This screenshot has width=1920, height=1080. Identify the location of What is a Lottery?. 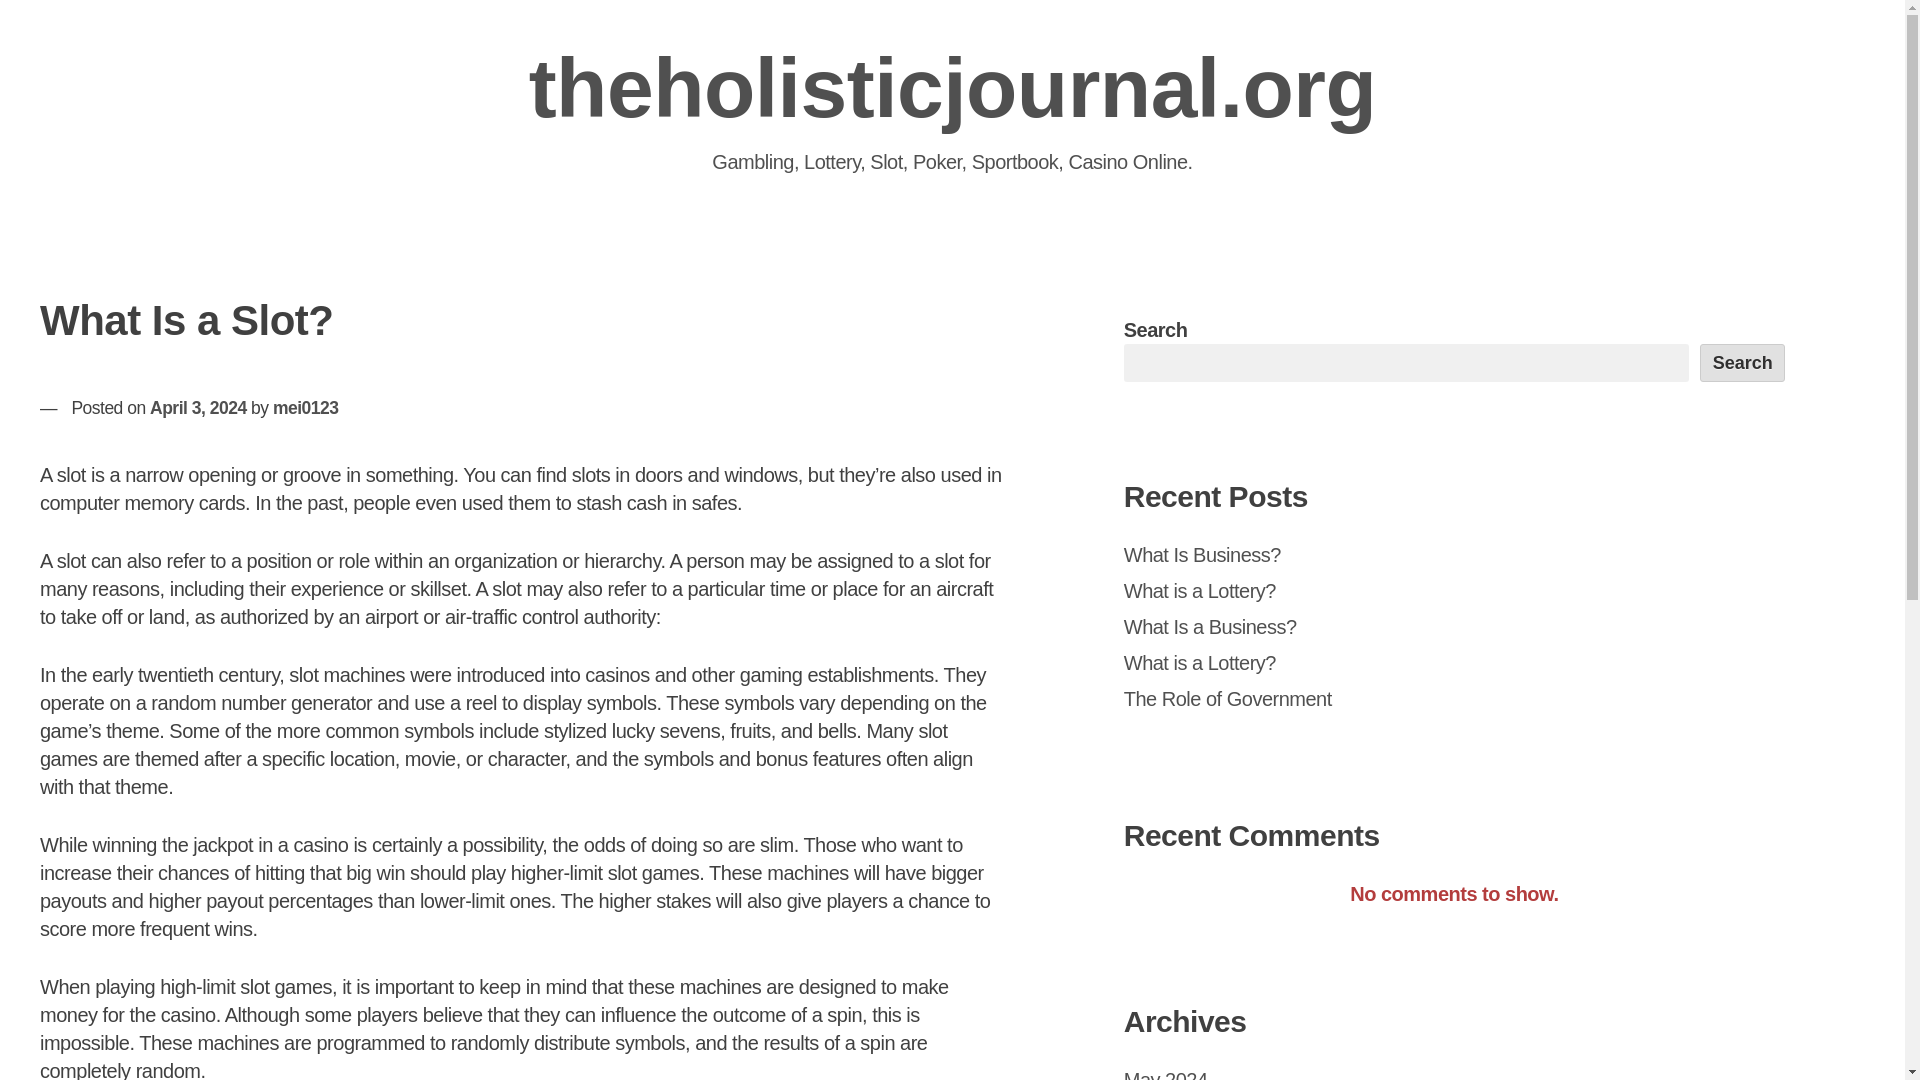
(1200, 590).